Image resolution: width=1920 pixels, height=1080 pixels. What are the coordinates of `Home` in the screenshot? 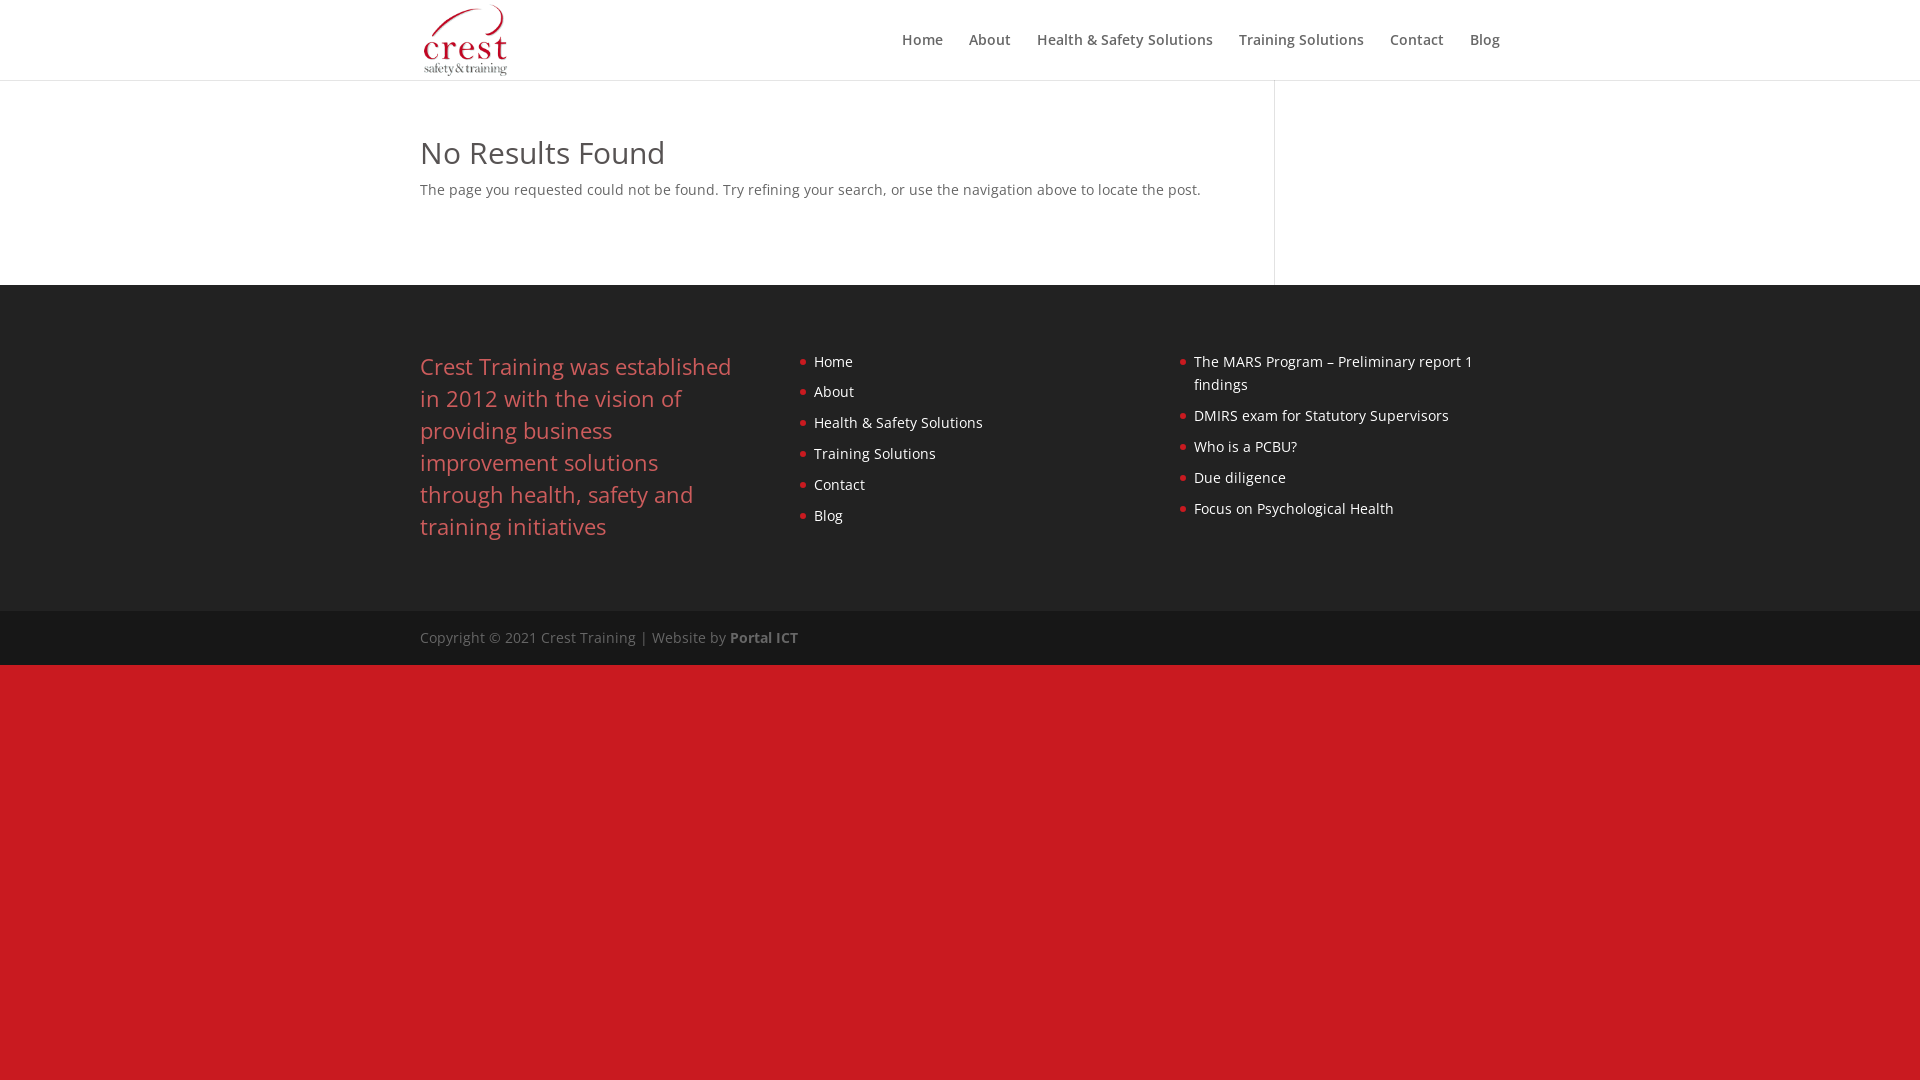 It's located at (834, 362).